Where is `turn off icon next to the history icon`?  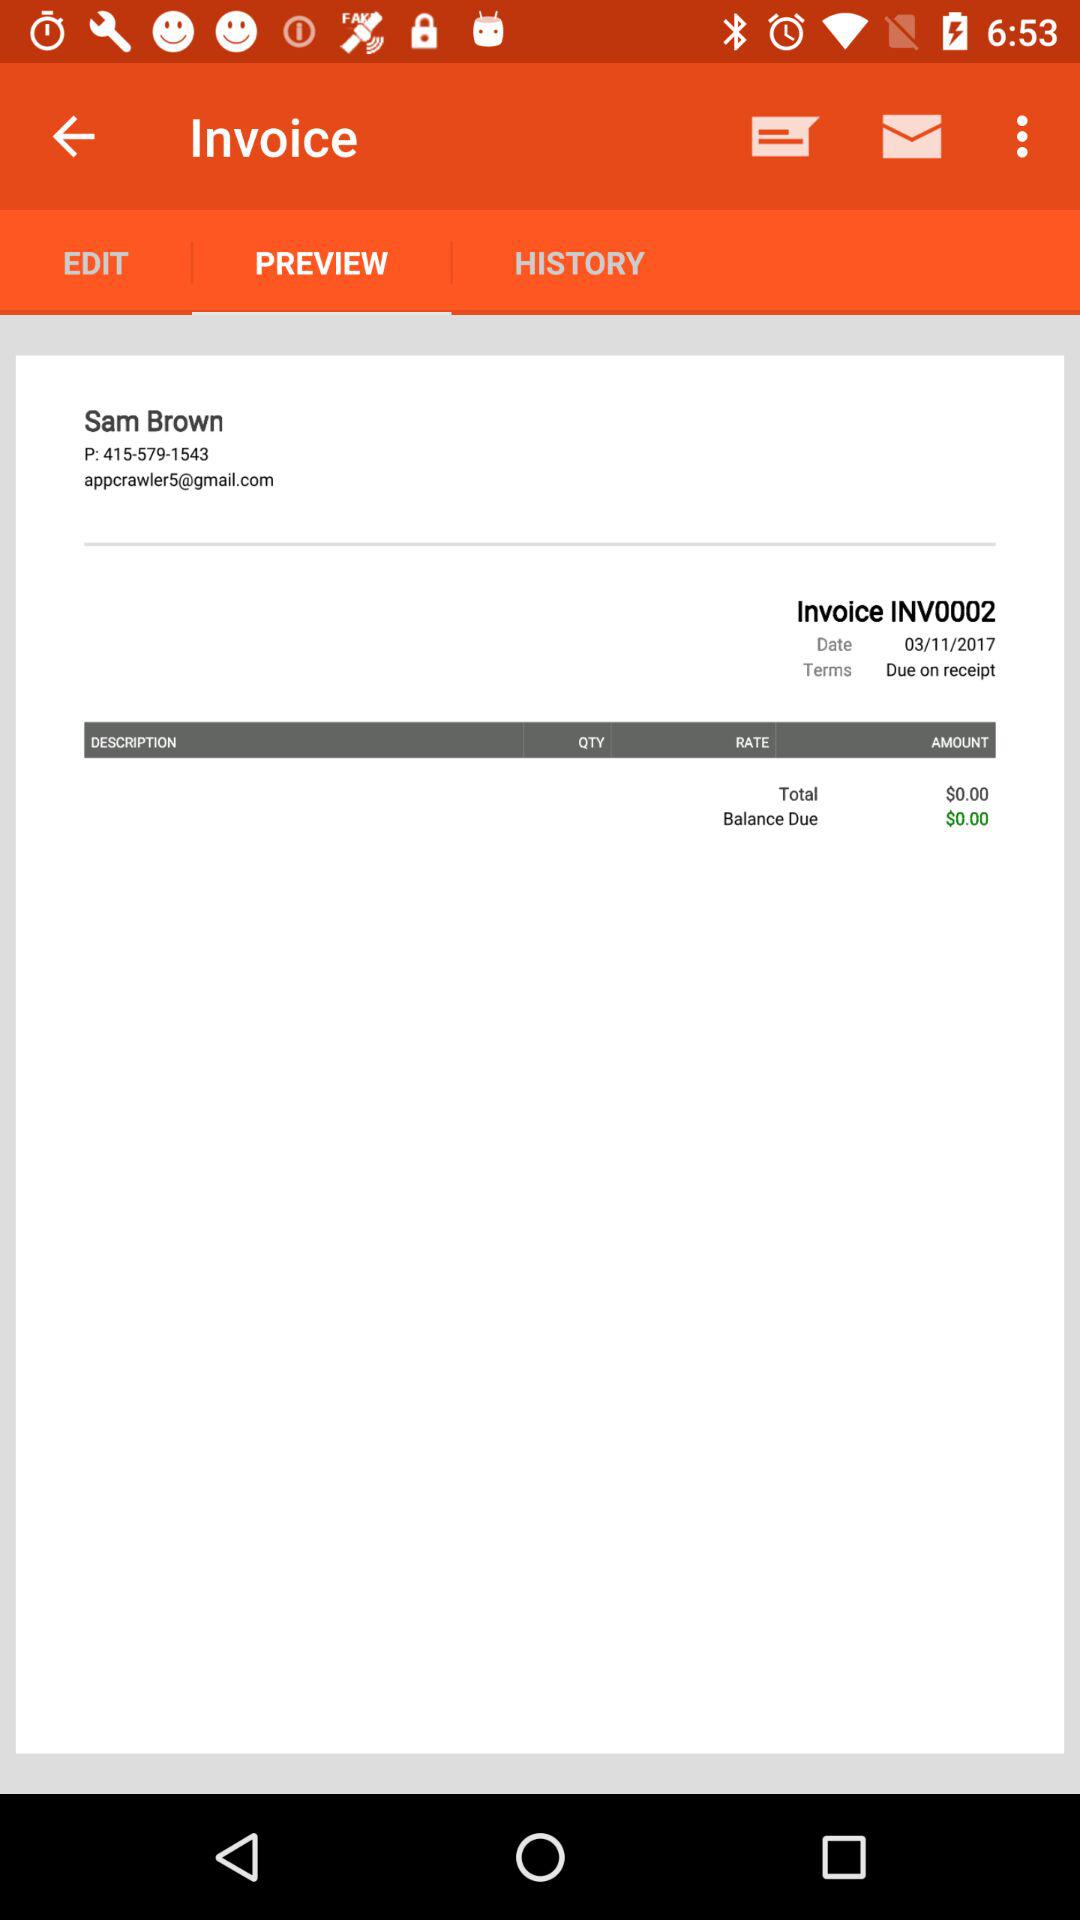 turn off icon next to the history icon is located at coordinates (786, 136).